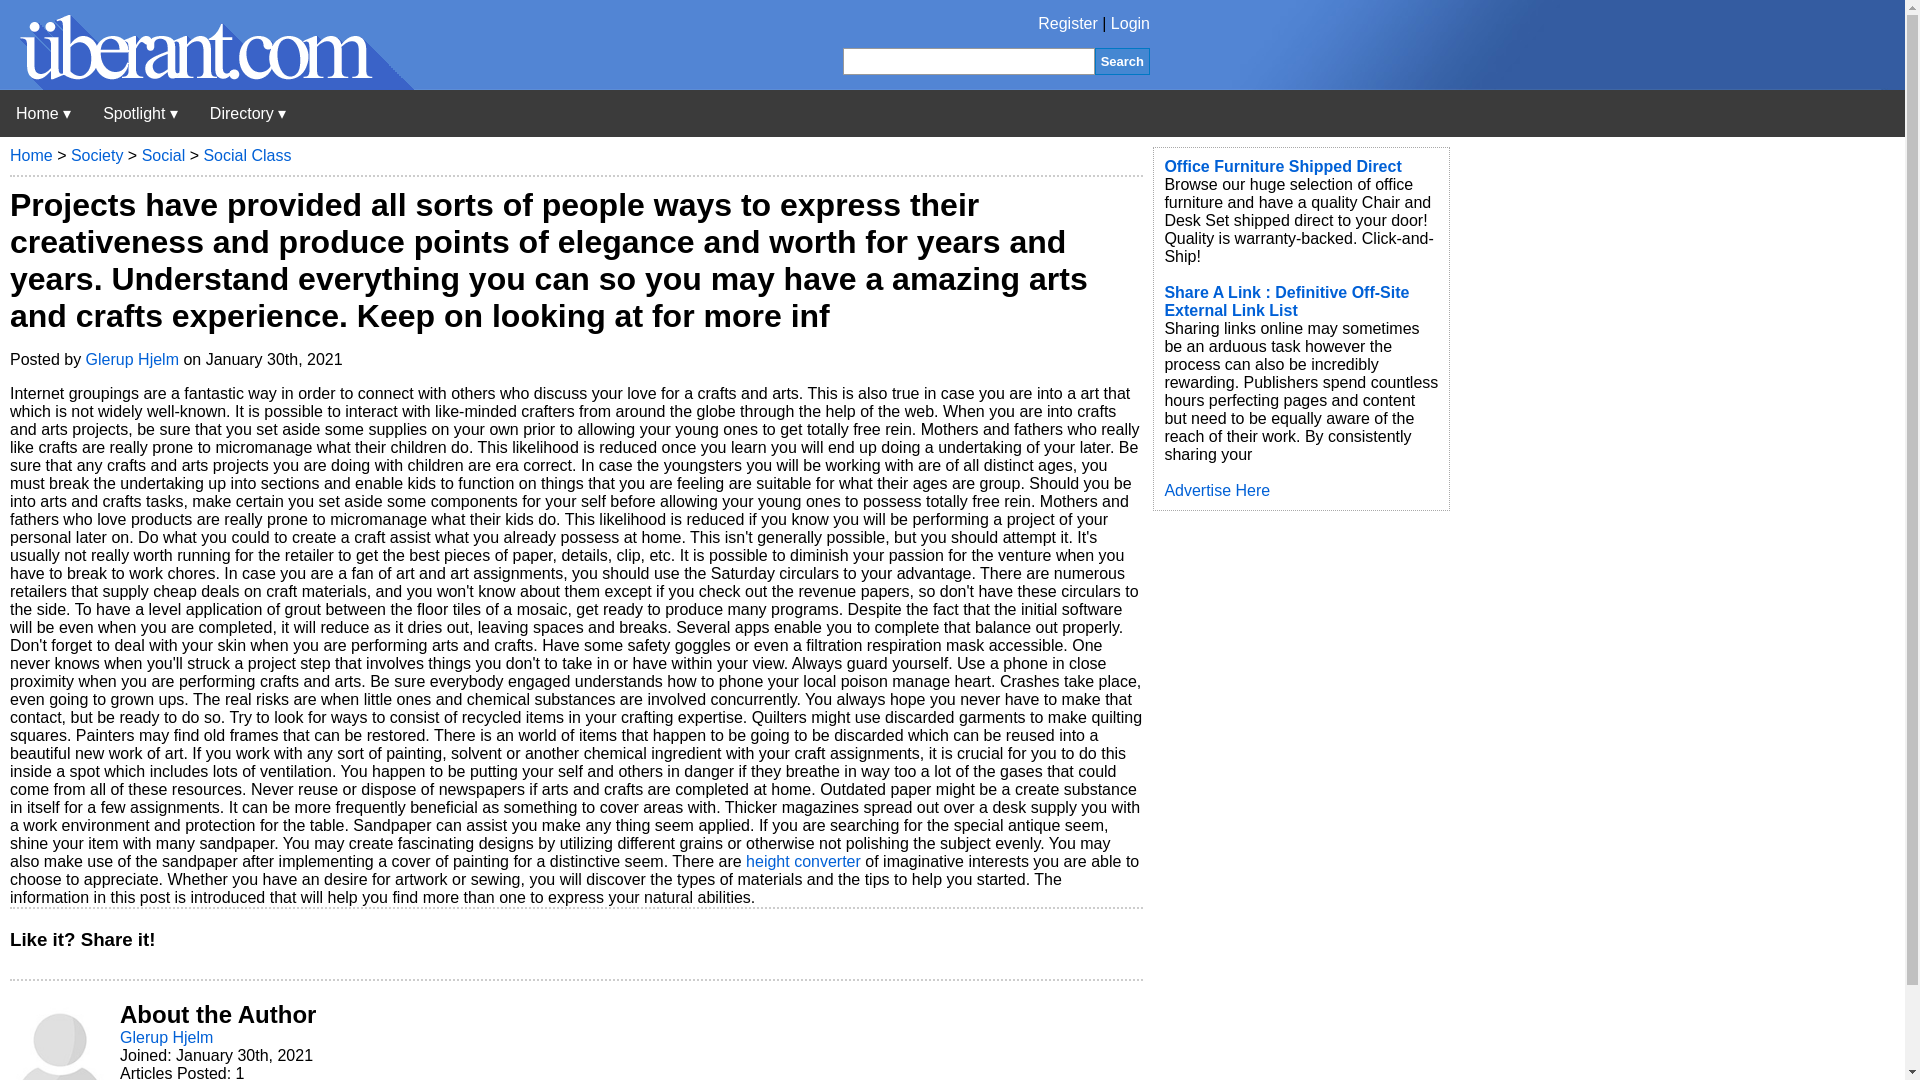  I want to click on Register, so click(1068, 24).